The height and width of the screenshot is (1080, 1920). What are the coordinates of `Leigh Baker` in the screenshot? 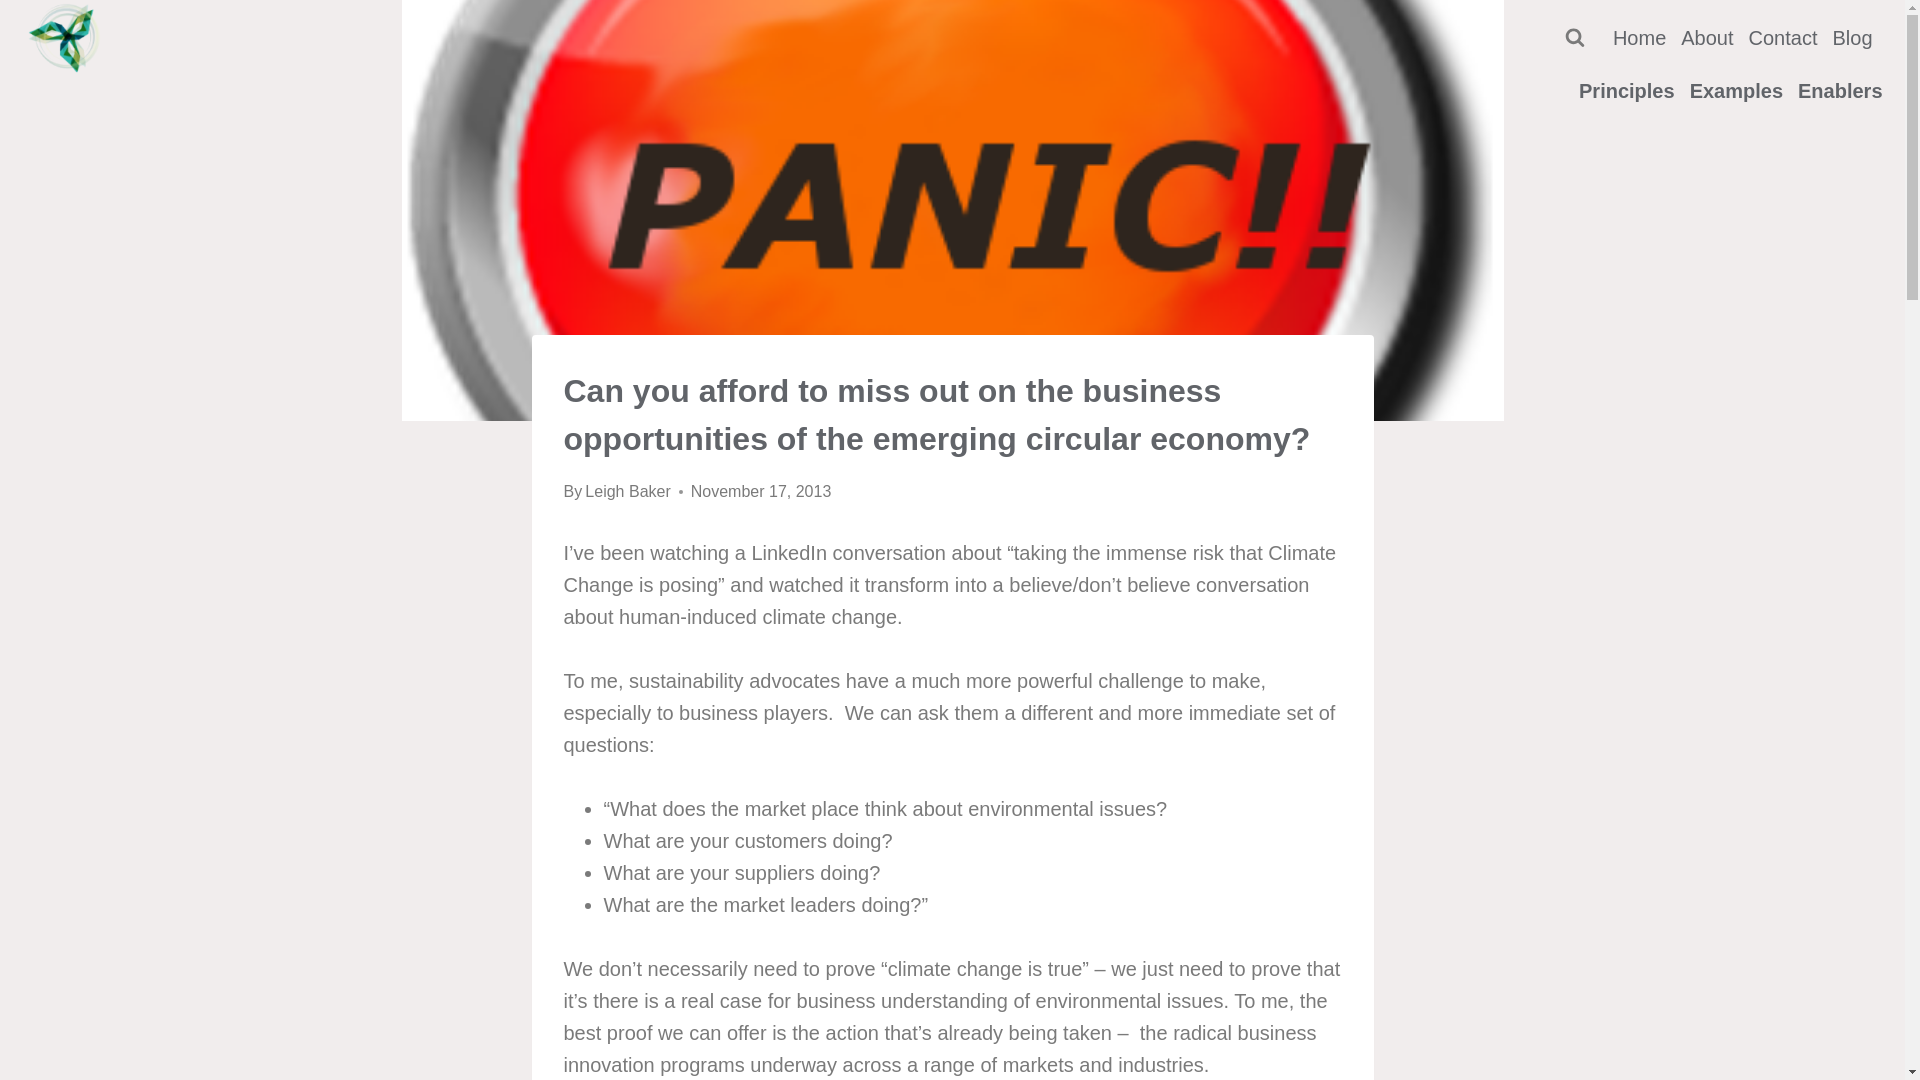 It's located at (628, 492).